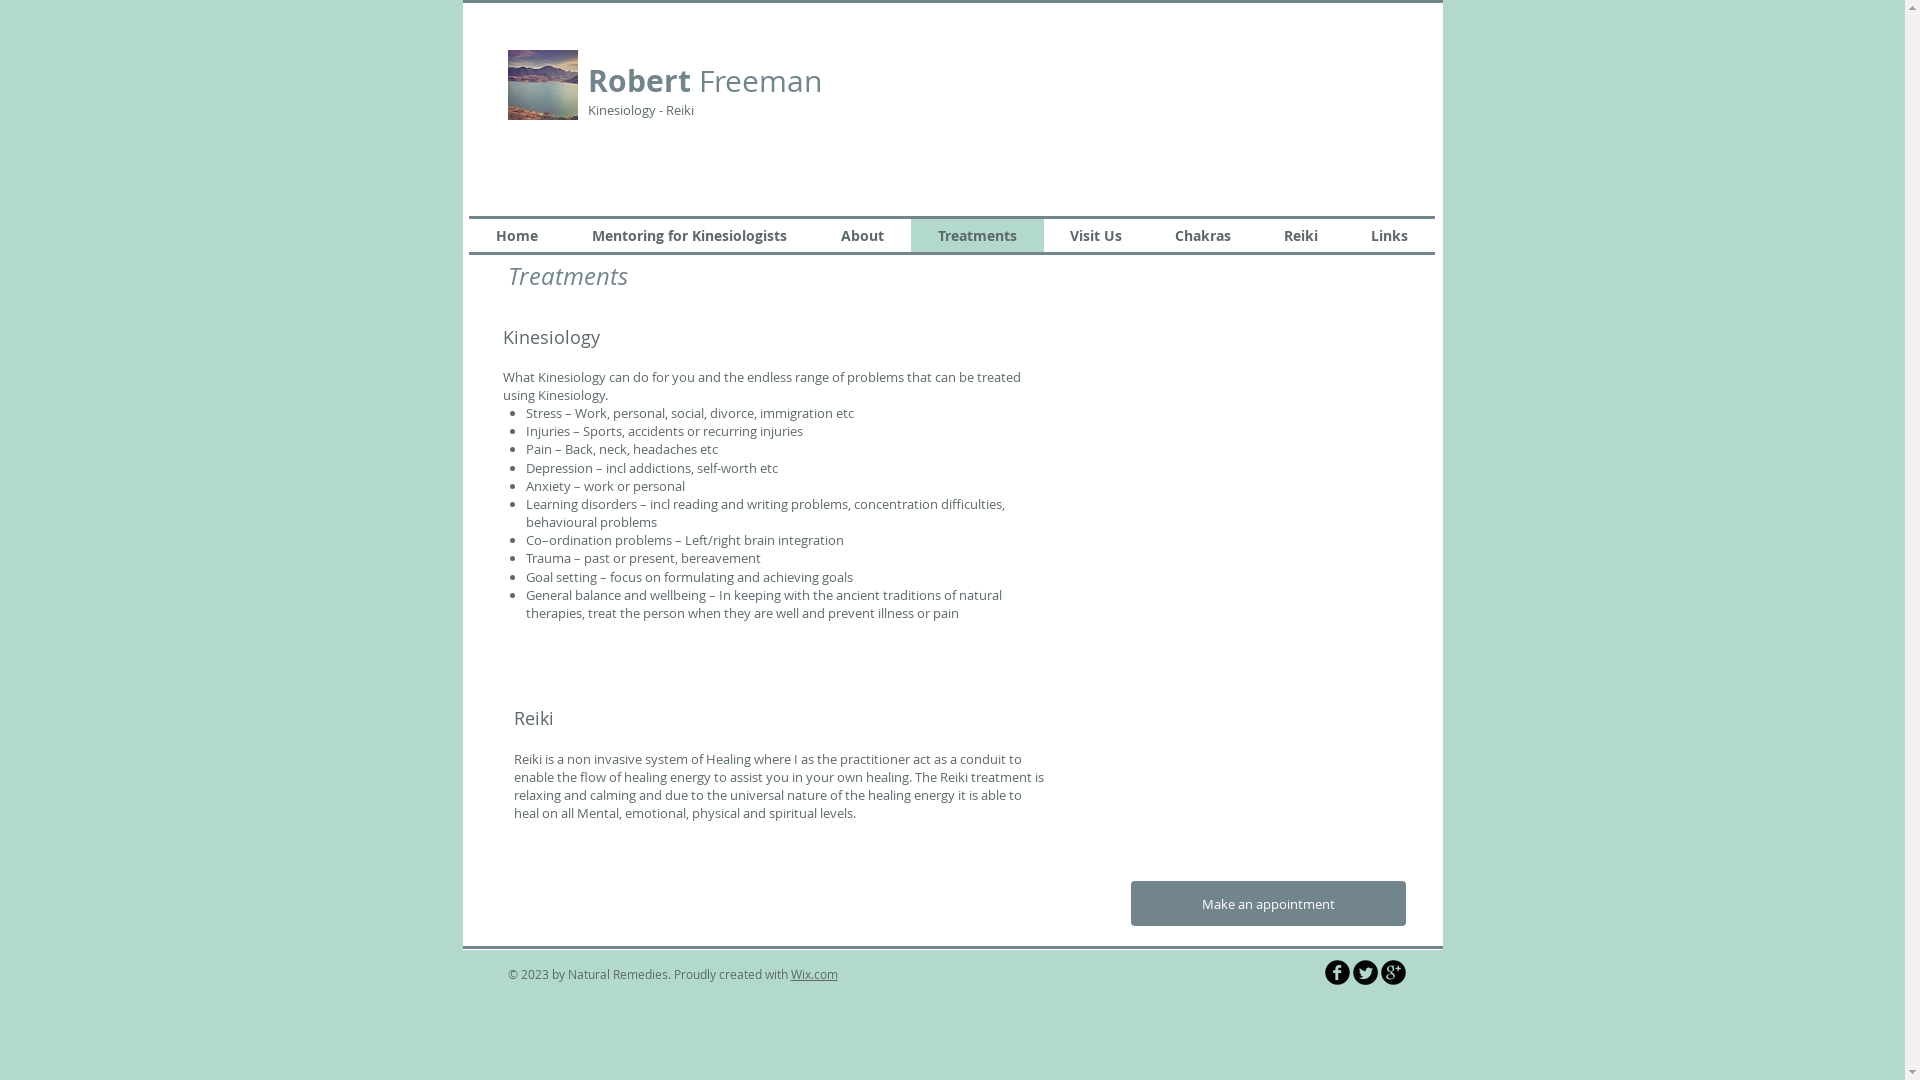 The image size is (1920, 1080). What do you see at coordinates (976, 236) in the screenshot?
I see `Treatments` at bounding box center [976, 236].